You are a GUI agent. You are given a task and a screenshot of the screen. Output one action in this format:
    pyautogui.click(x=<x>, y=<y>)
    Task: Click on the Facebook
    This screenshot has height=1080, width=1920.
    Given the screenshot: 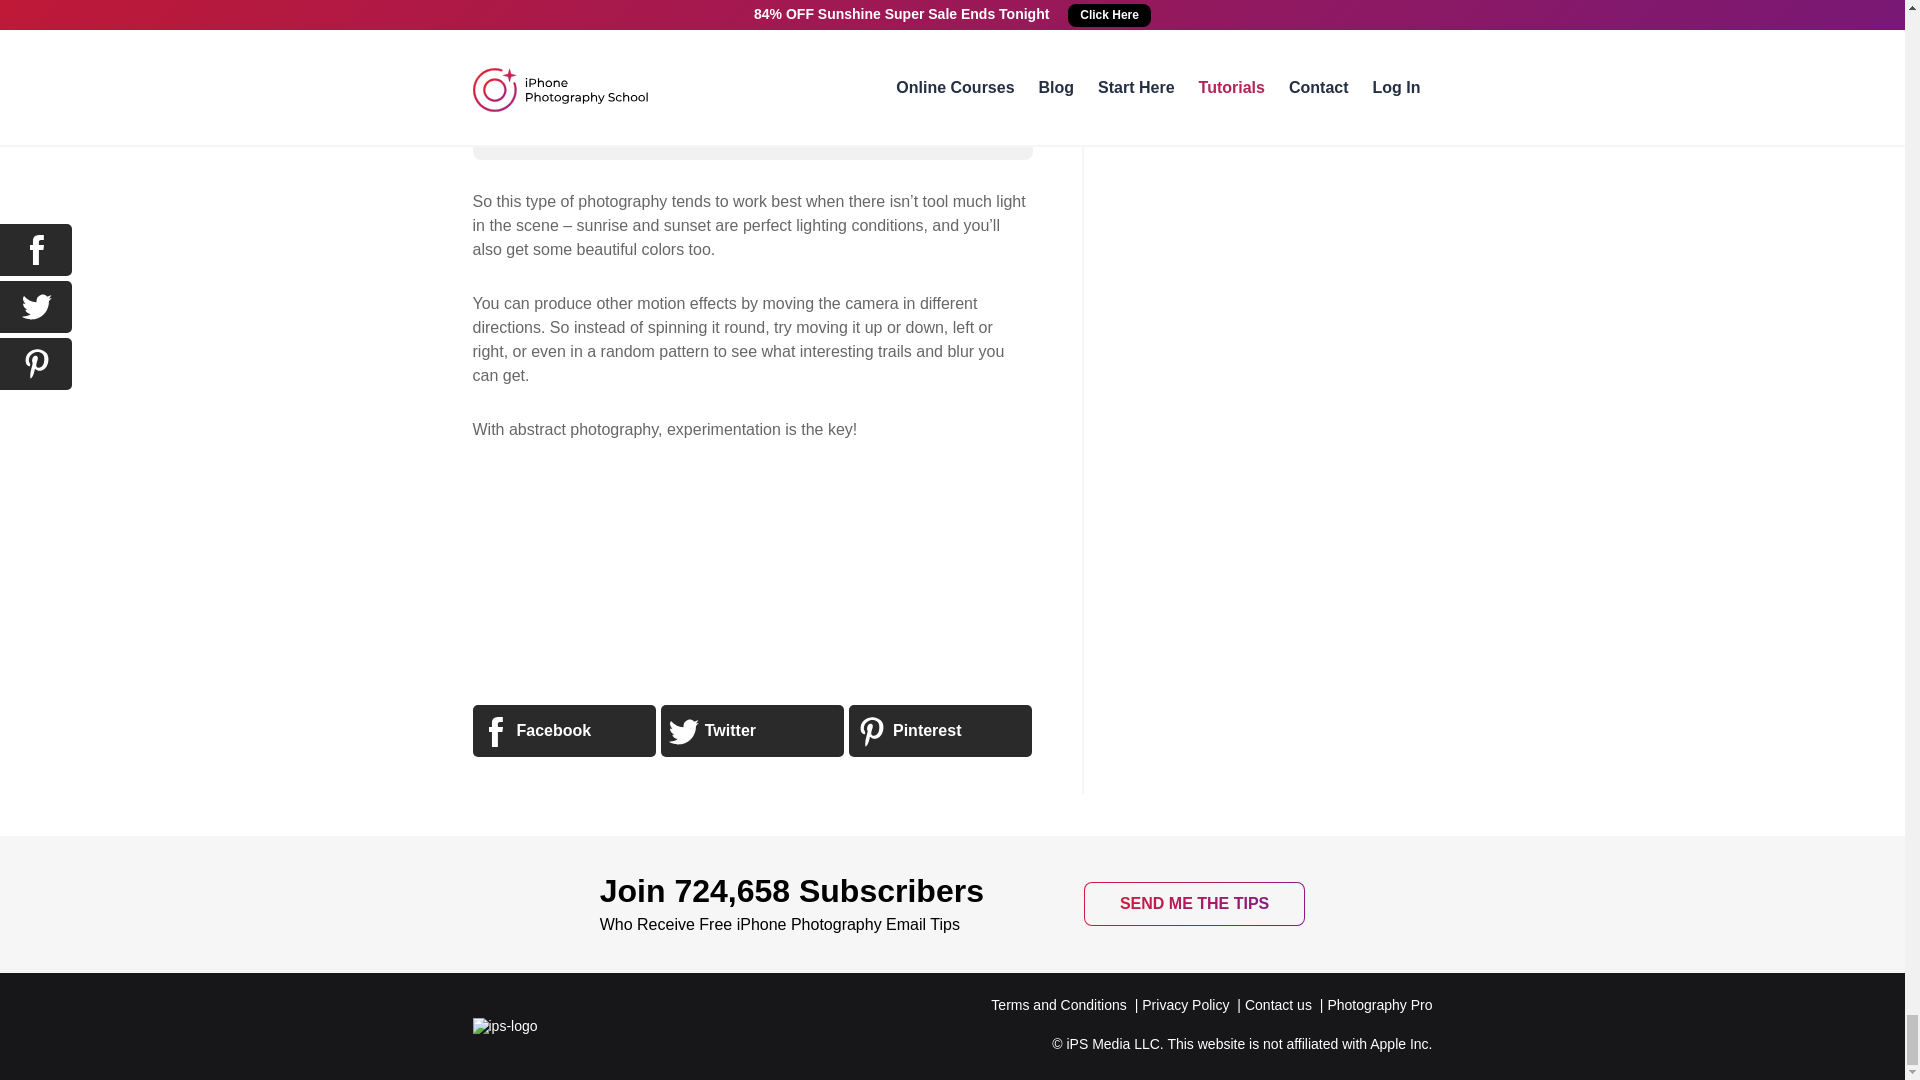 What is the action you would take?
    pyautogui.click(x=563, y=731)
    